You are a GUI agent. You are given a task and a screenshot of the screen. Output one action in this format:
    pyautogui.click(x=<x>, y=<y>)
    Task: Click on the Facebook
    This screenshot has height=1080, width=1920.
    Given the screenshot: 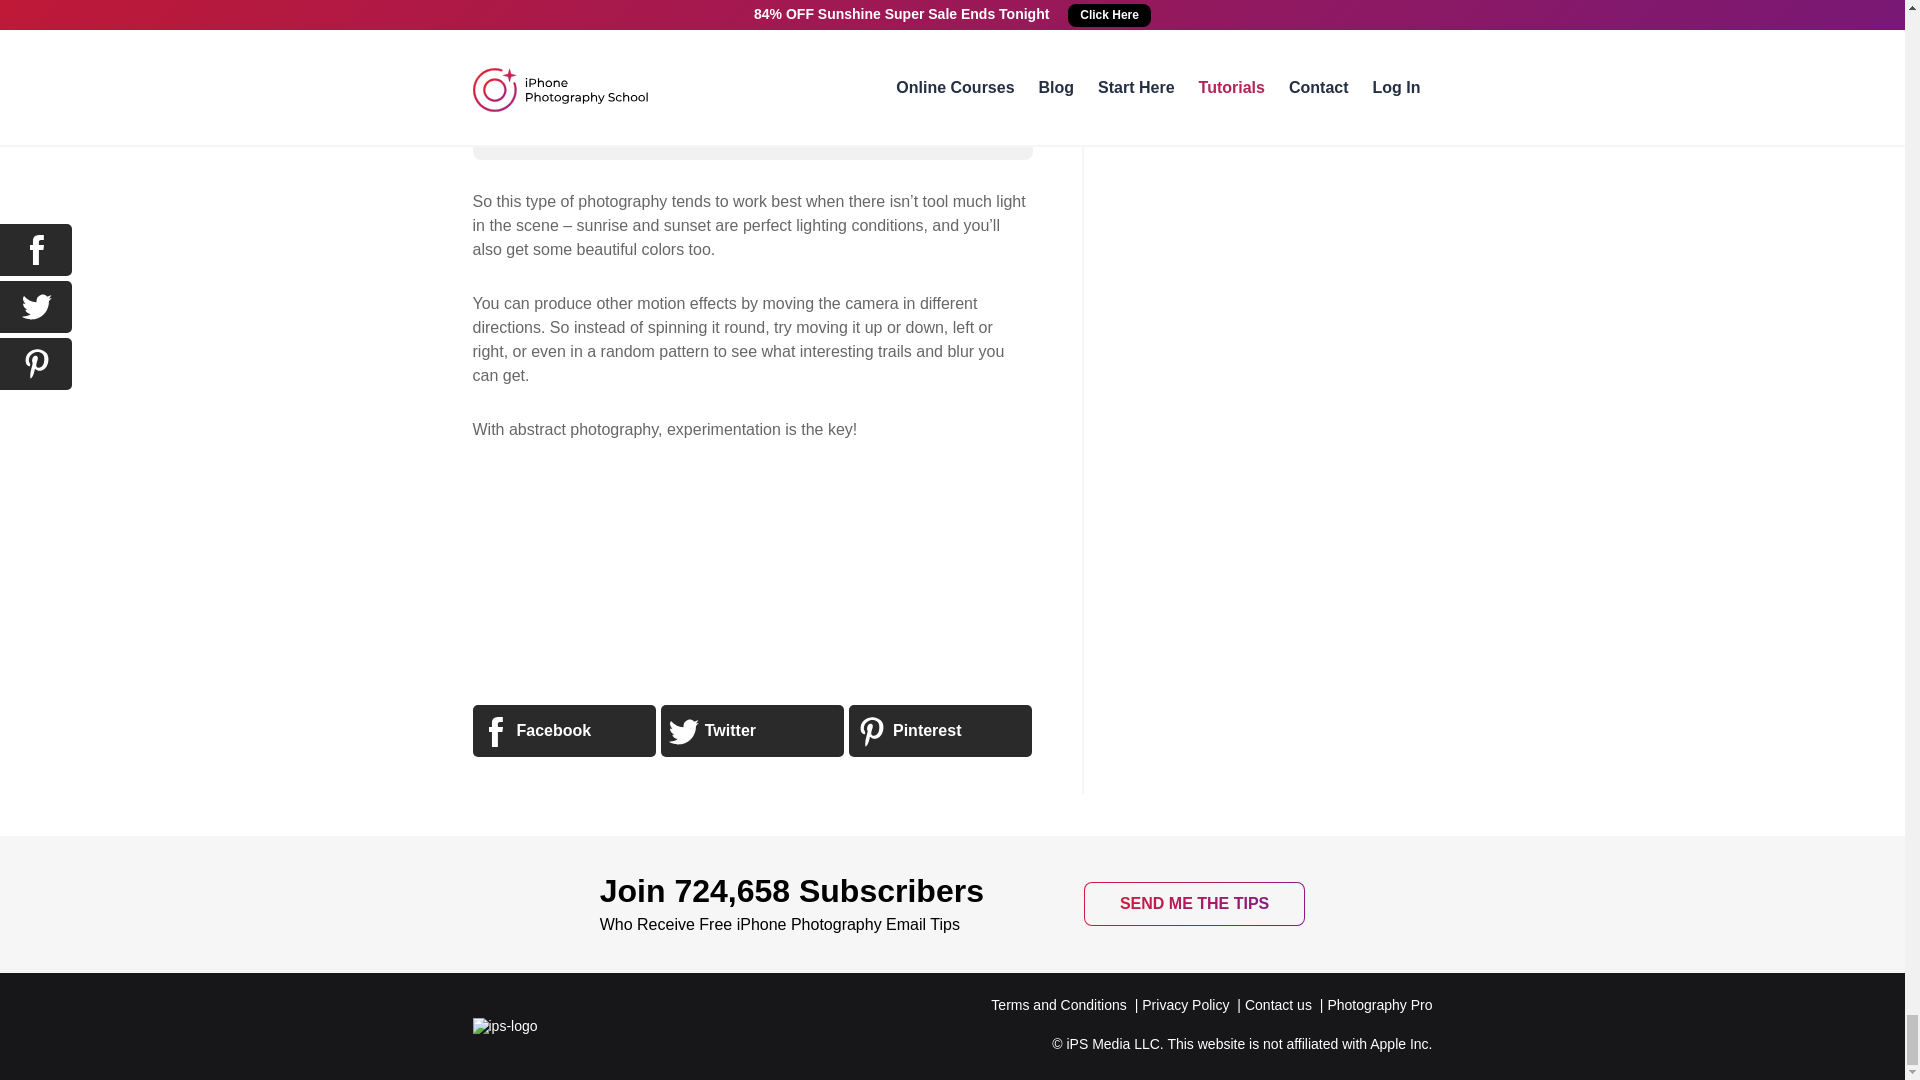 What is the action you would take?
    pyautogui.click(x=563, y=731)
    